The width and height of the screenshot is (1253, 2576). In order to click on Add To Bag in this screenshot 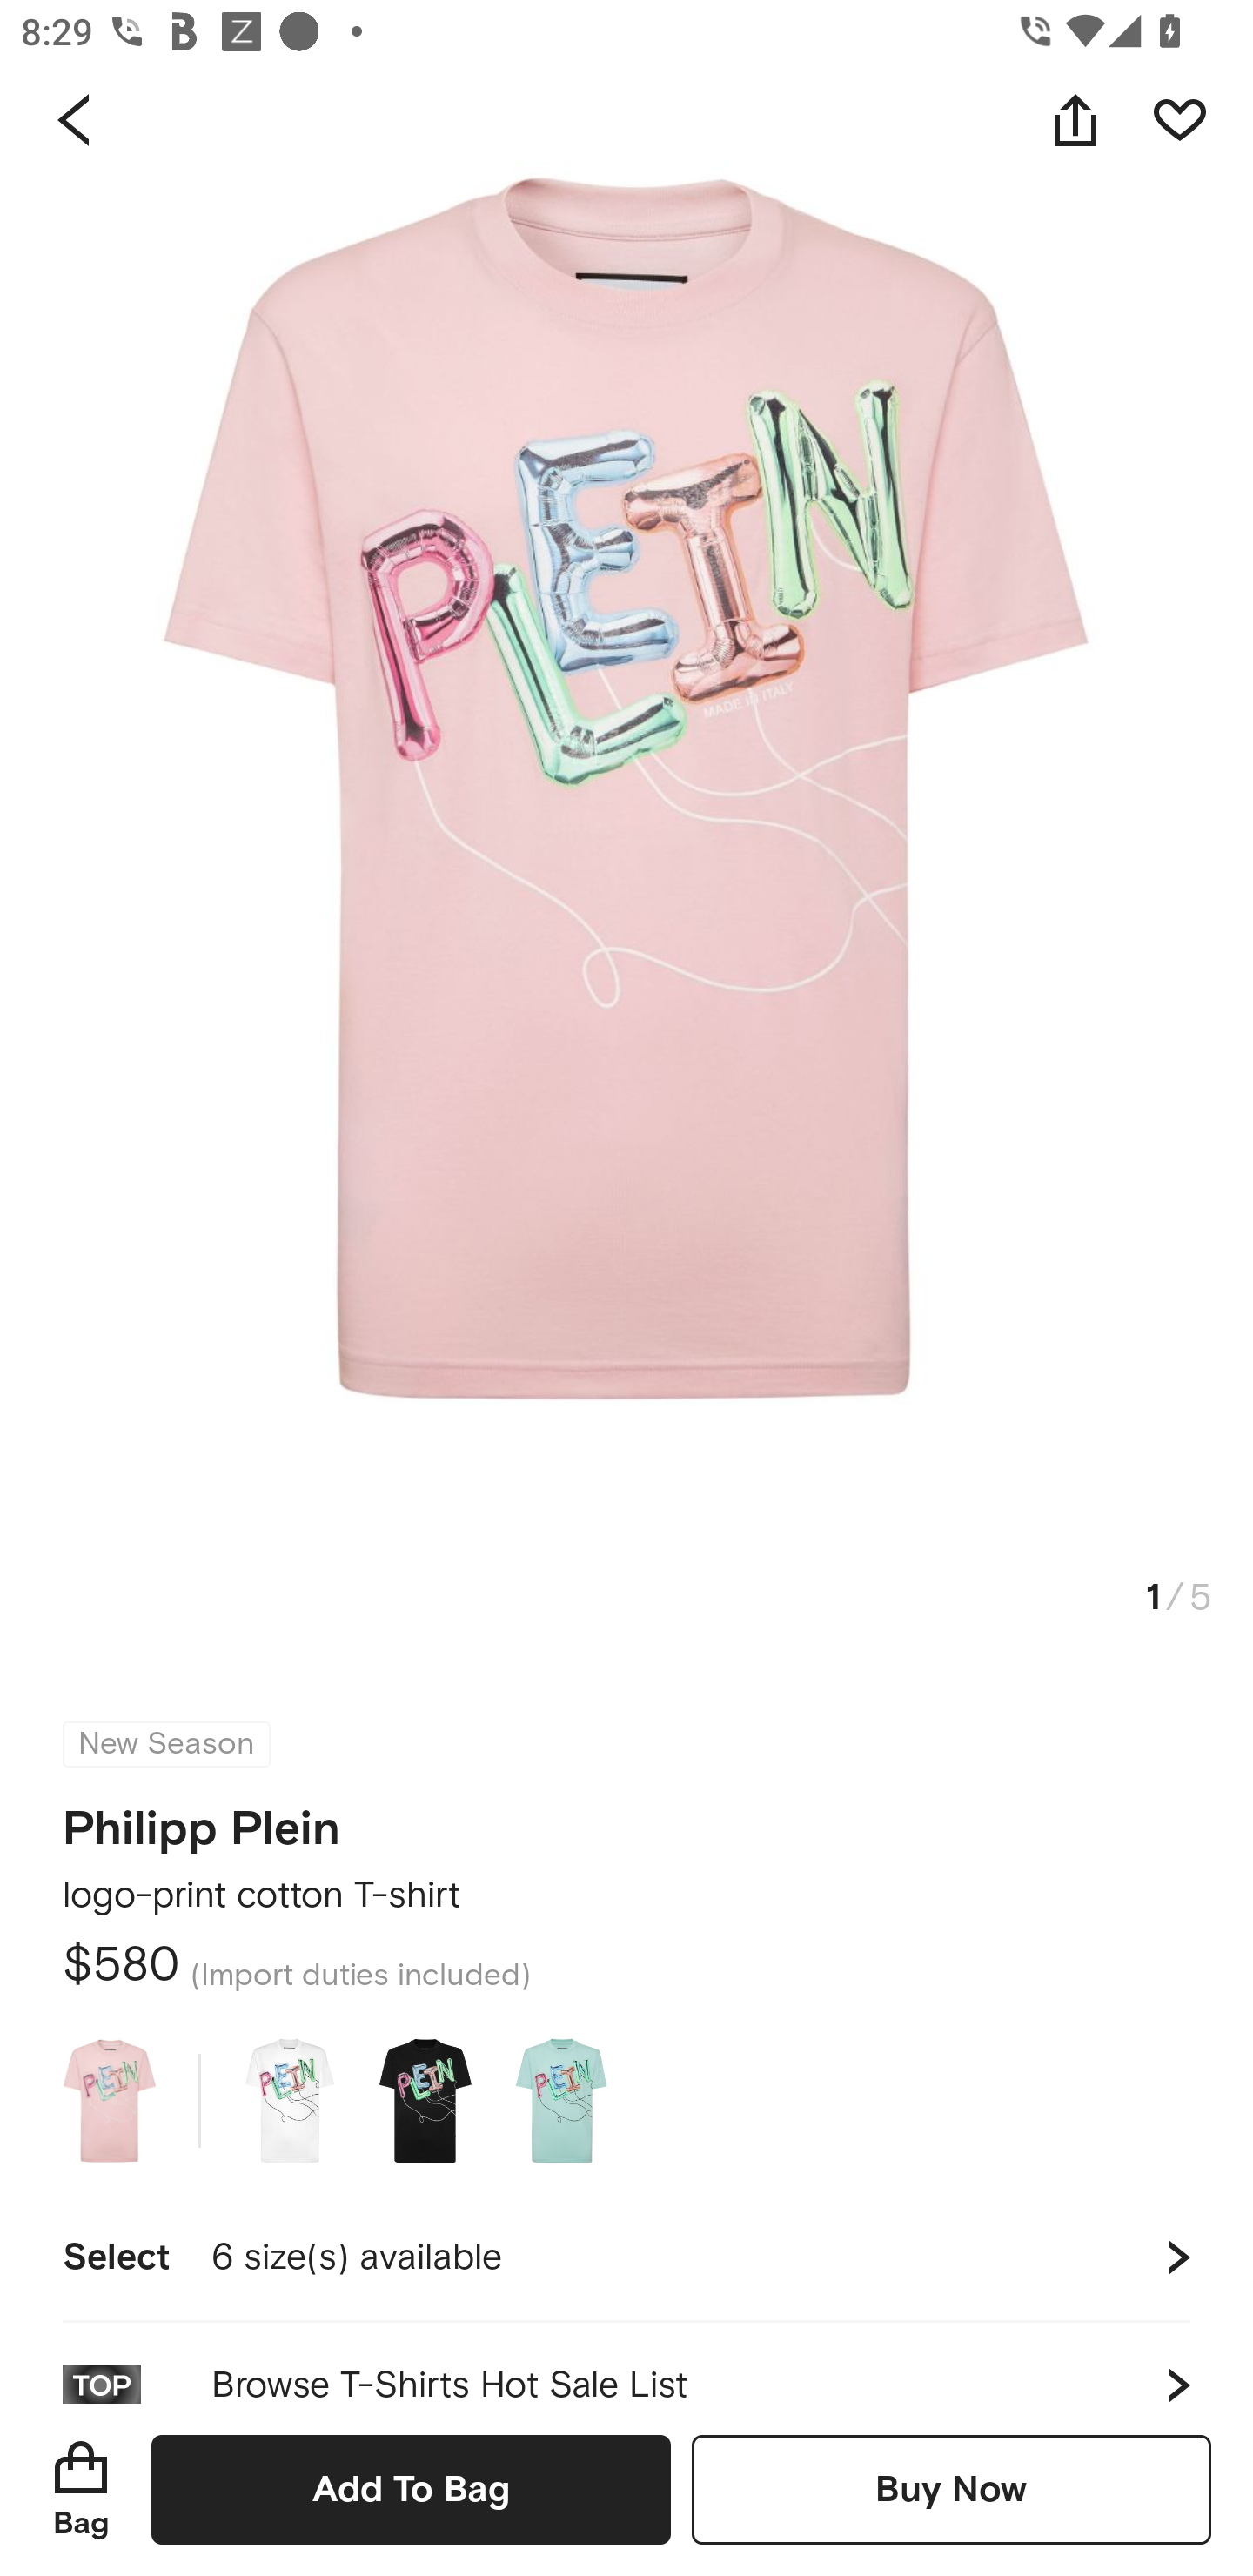, I will do `click(411, 2489)`.